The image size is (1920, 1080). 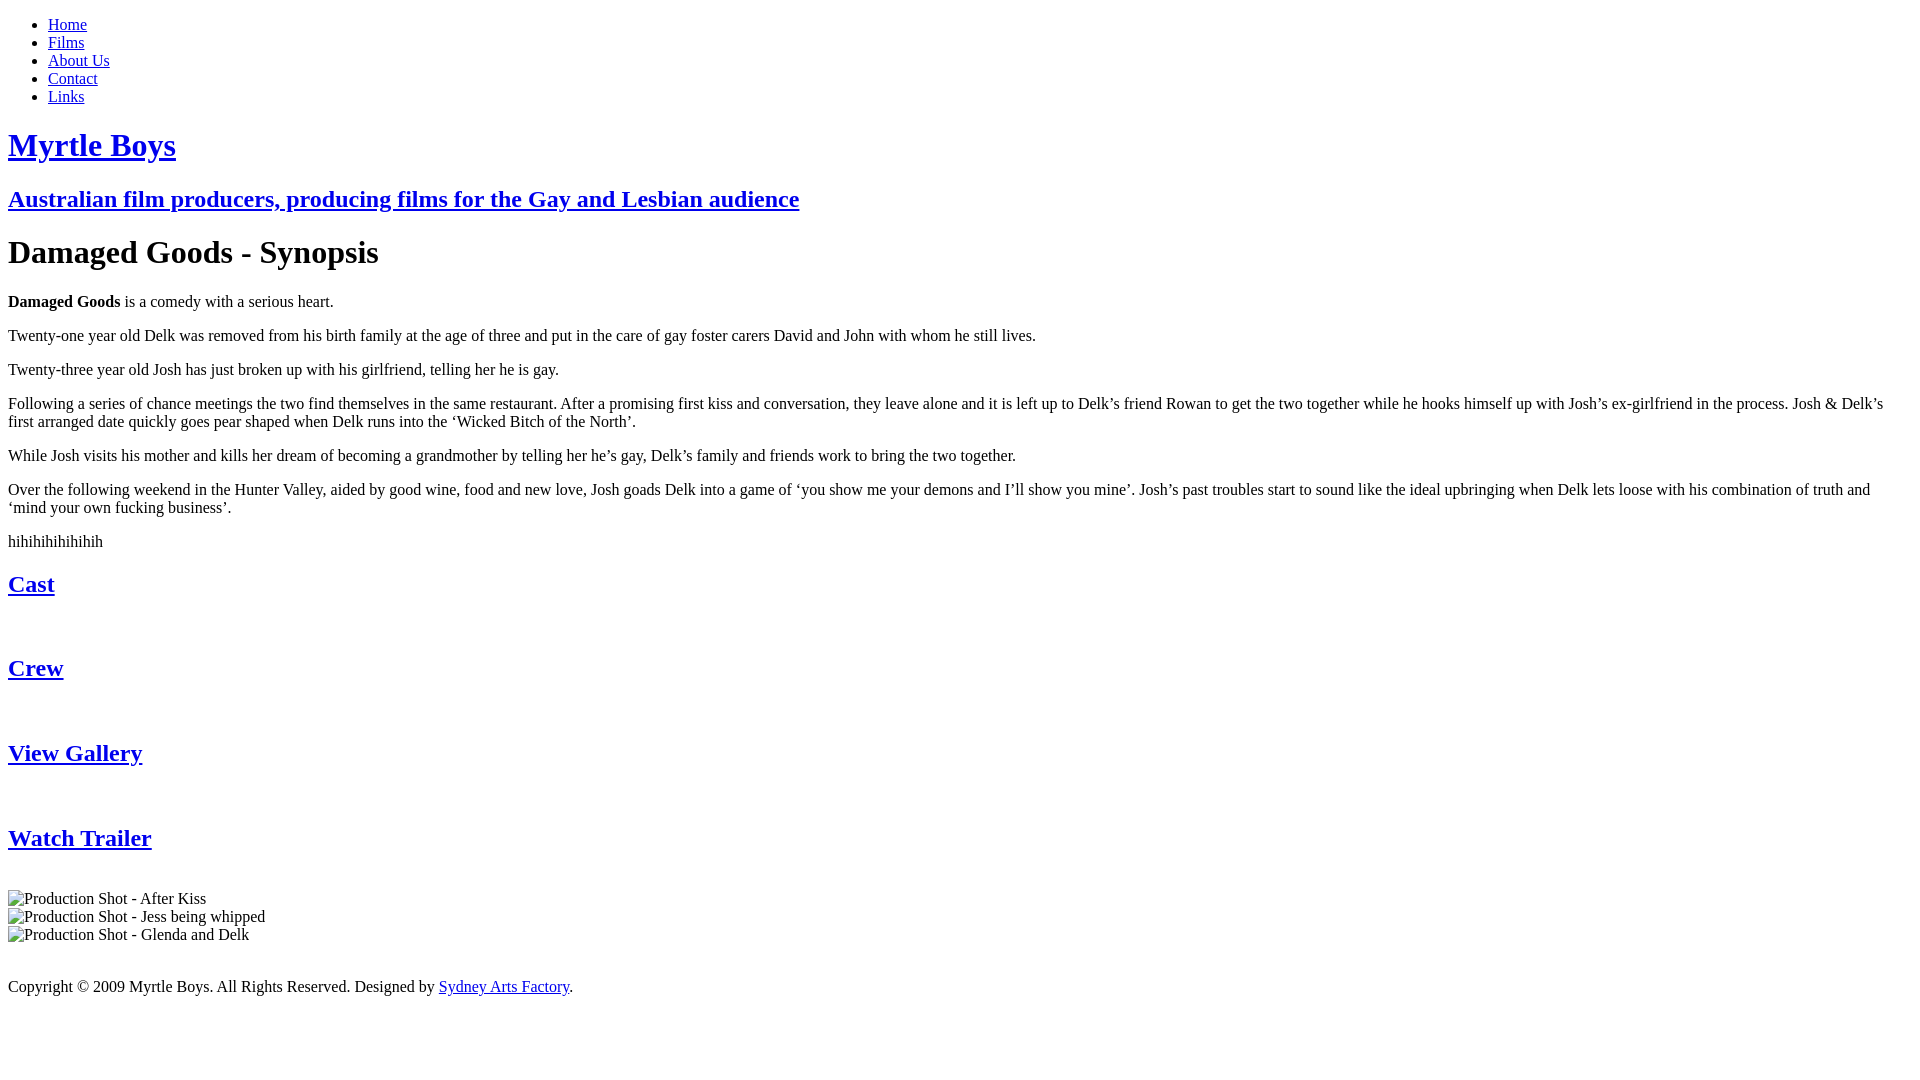 What do you see at coordinates (75, 753) in the screenshot?
I see `View Gallery` at bounding box center [75, 753].